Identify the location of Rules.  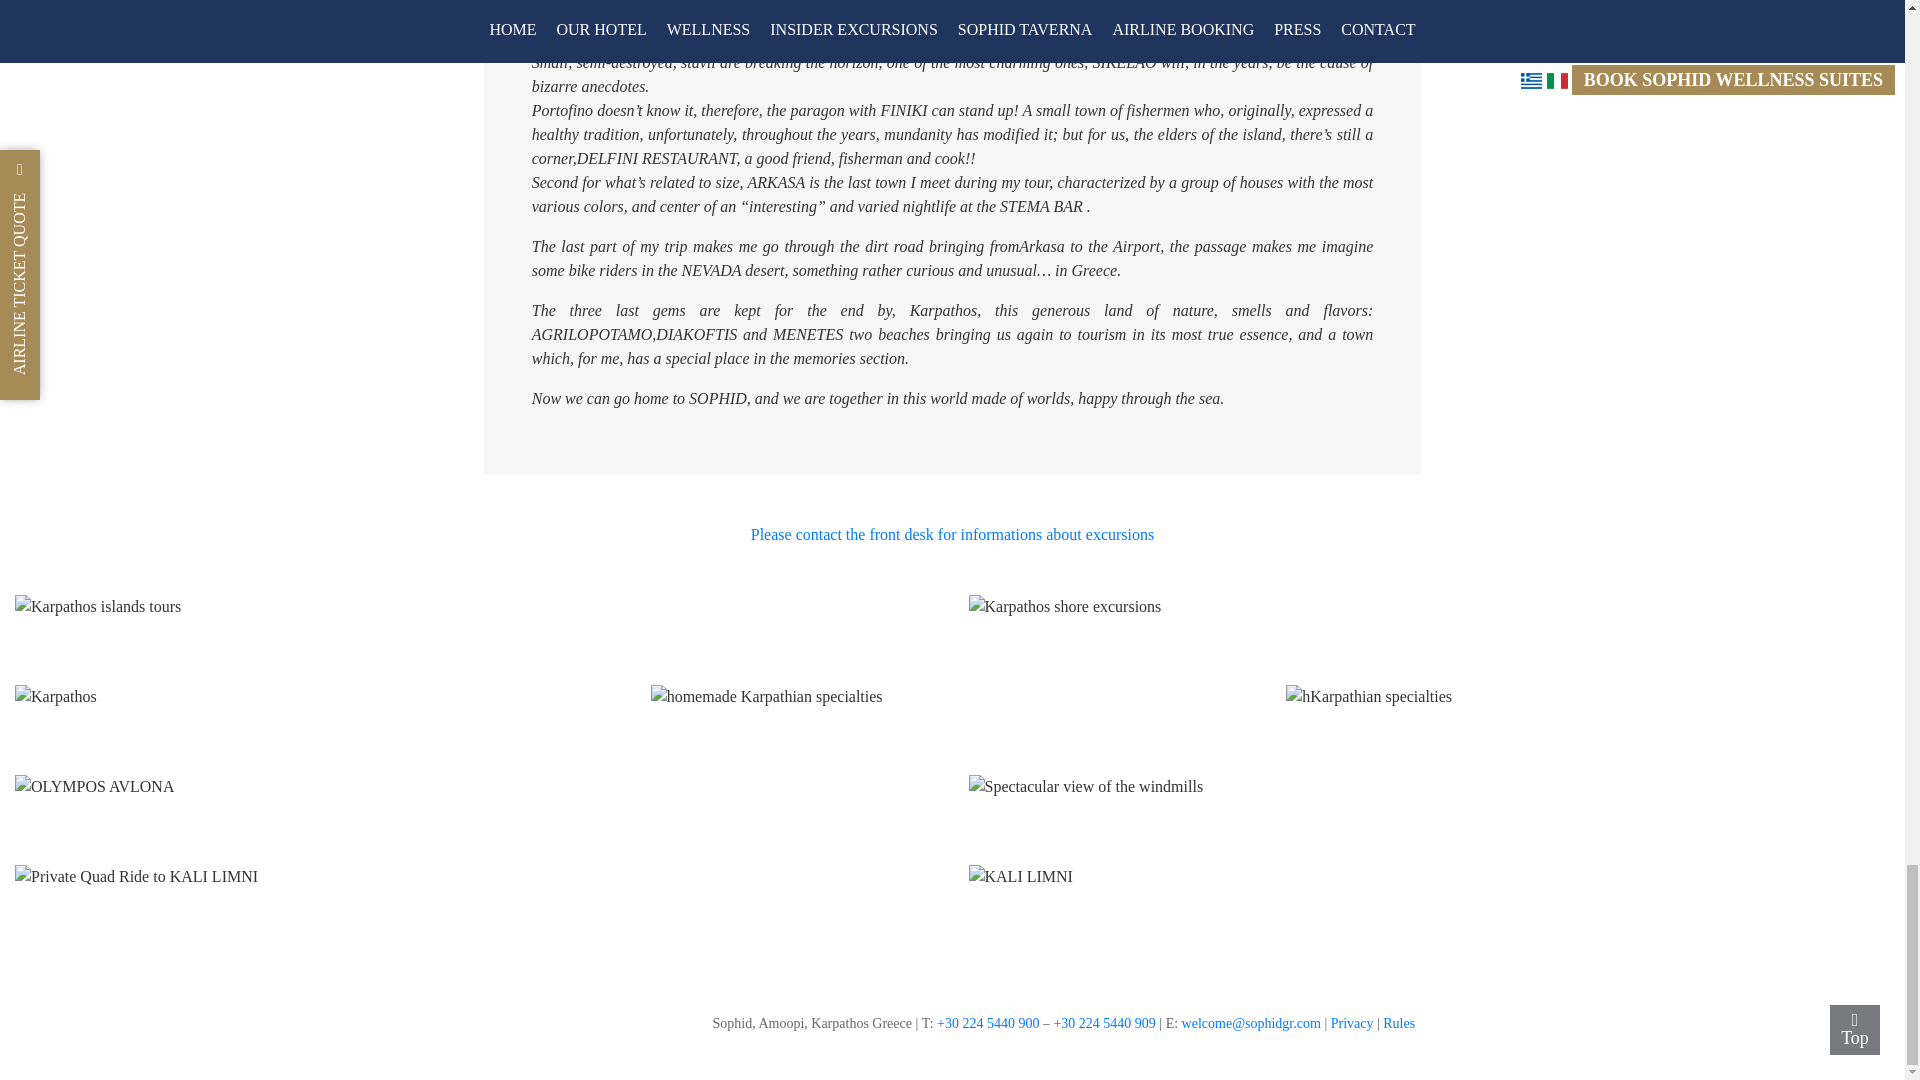
(1398, 1024).